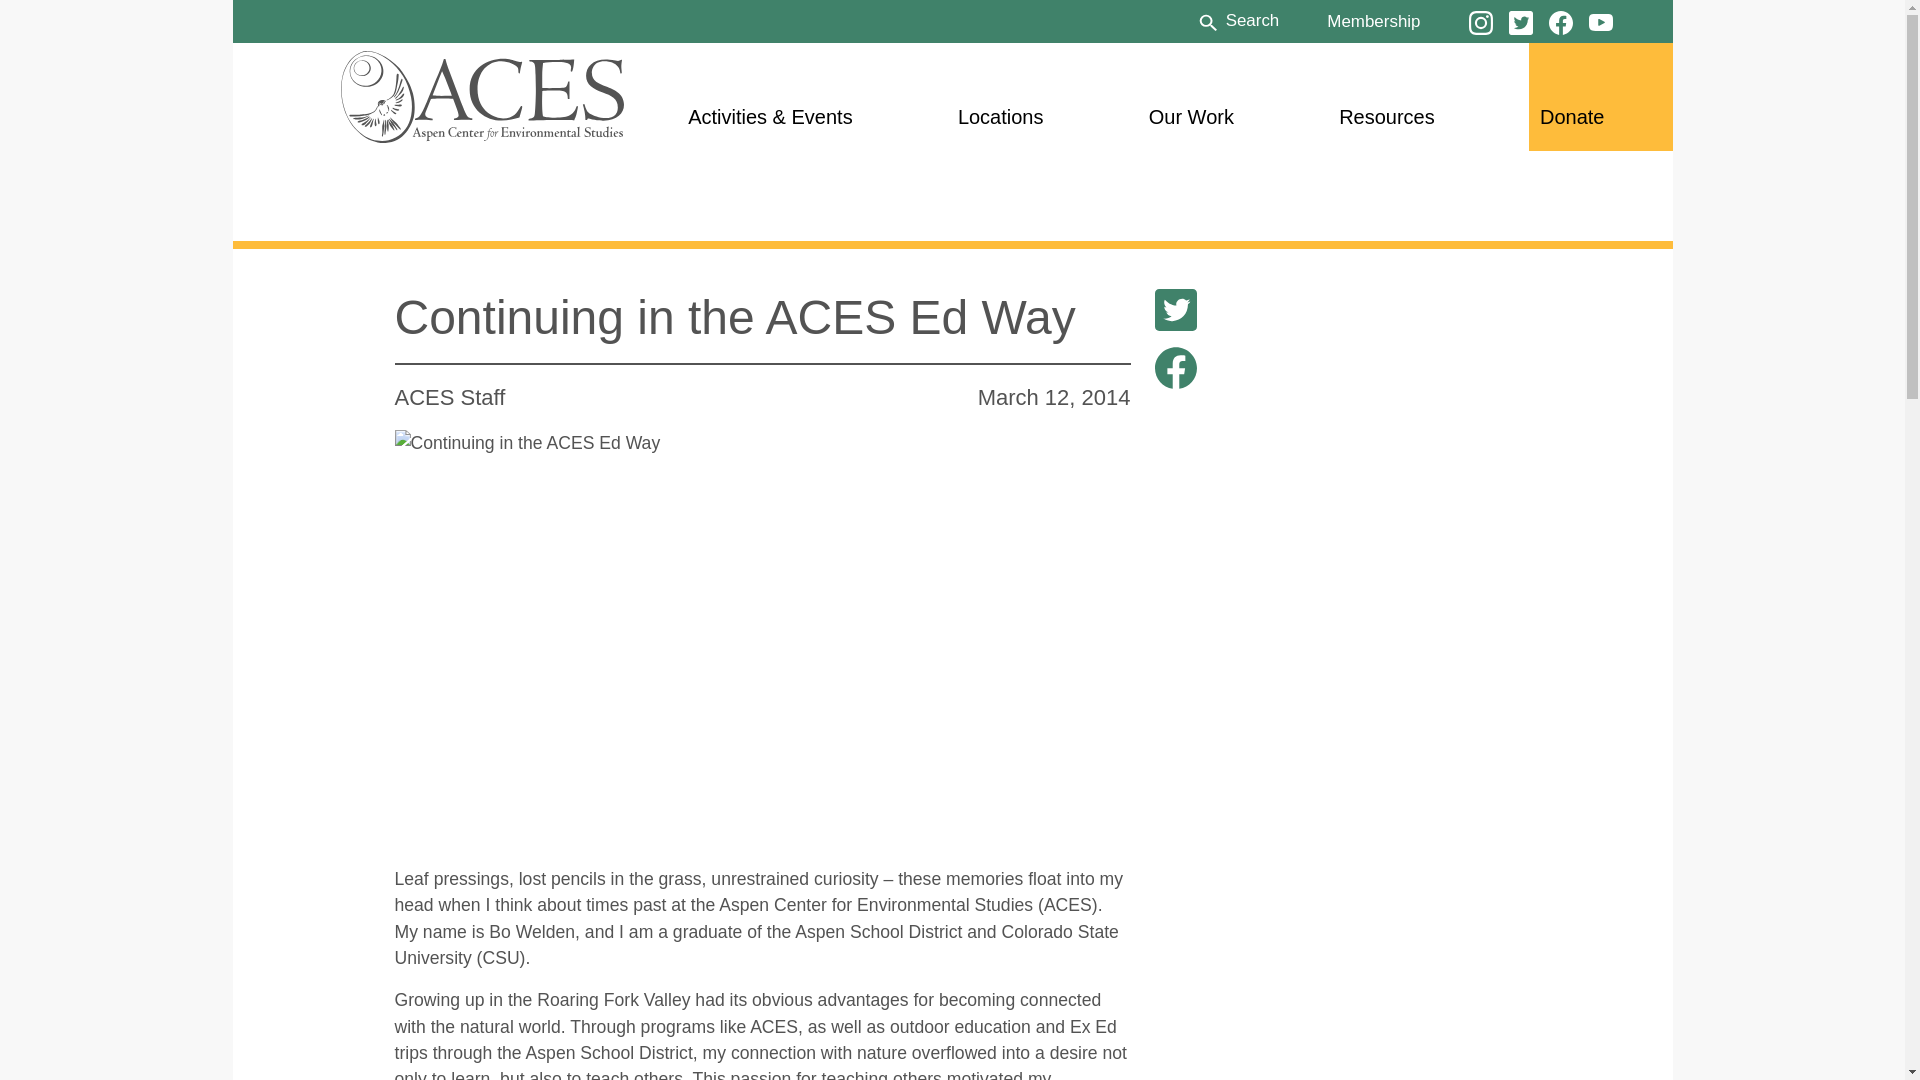 The image size is (1920, 1080). I want to click on Our Work, so click(1191, 116).